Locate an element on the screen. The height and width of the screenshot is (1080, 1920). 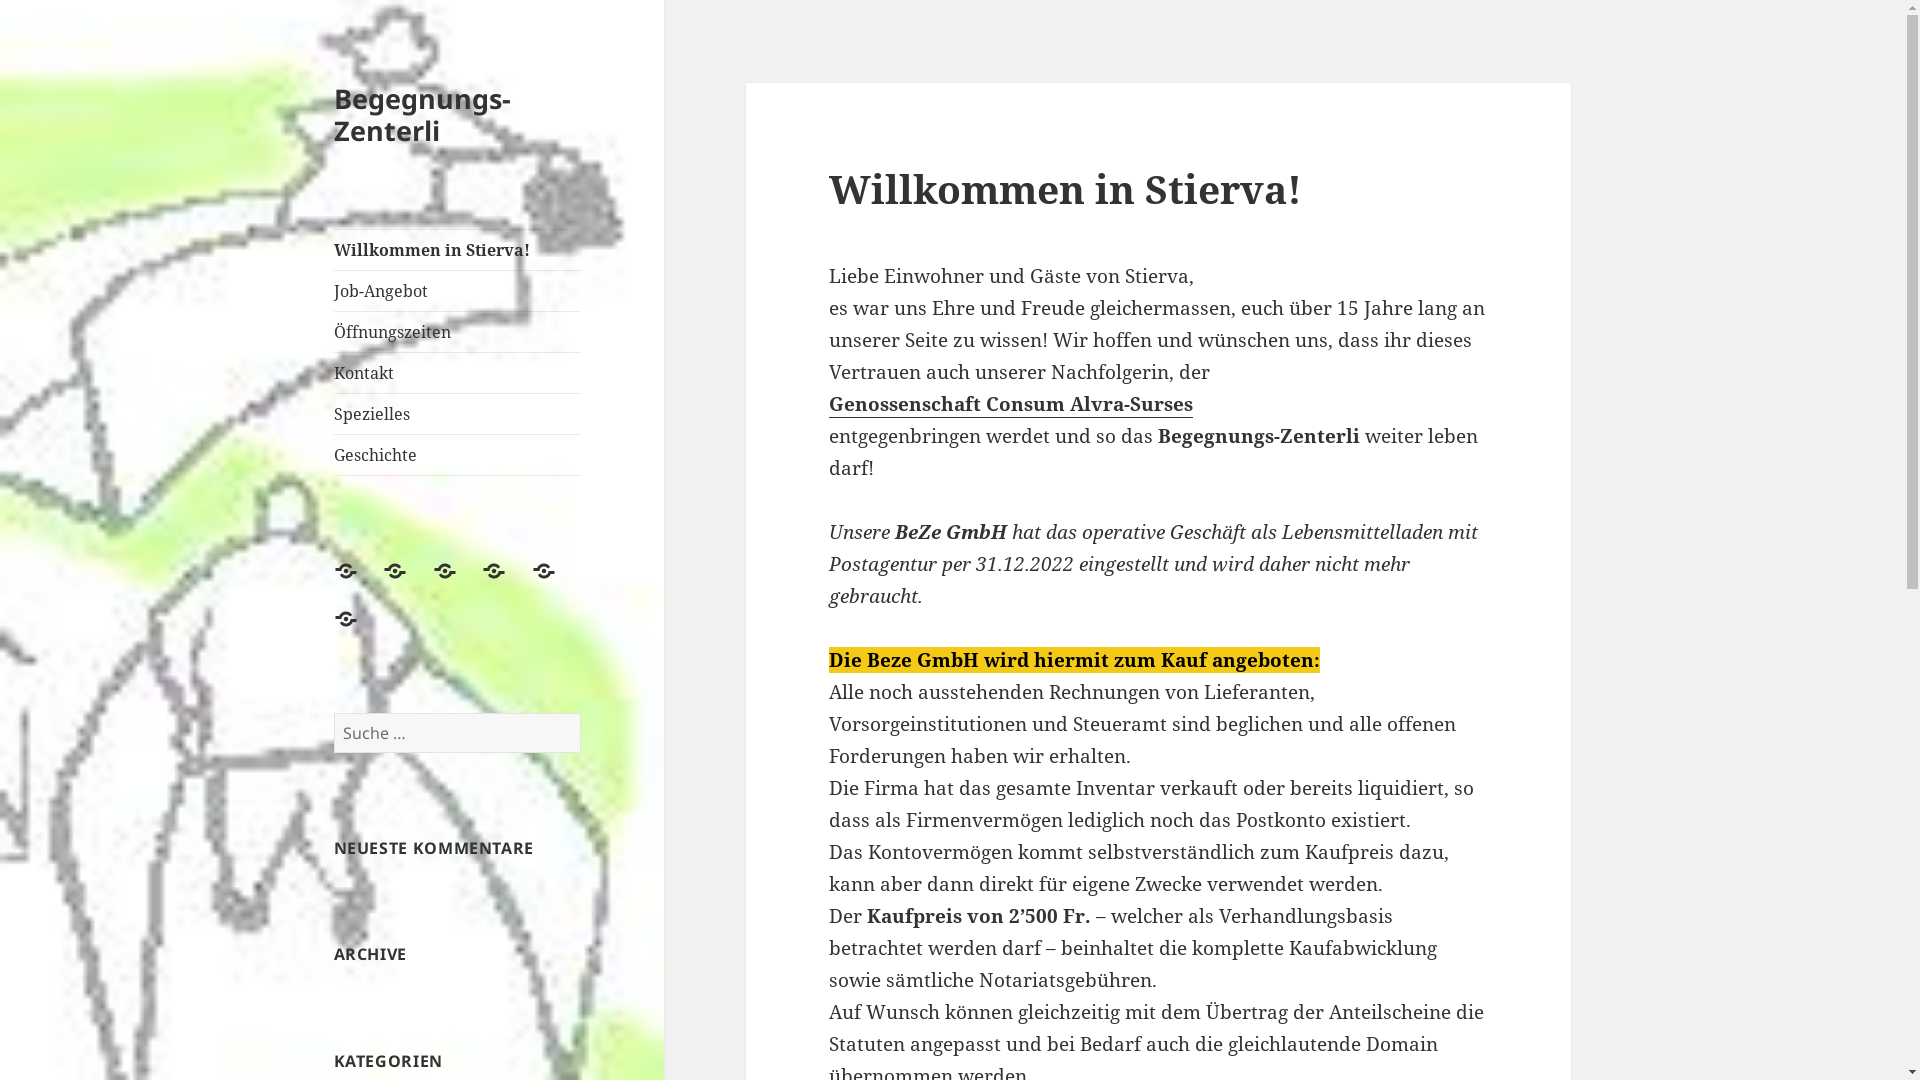
Kontakt is located at coordinates (458, 373).